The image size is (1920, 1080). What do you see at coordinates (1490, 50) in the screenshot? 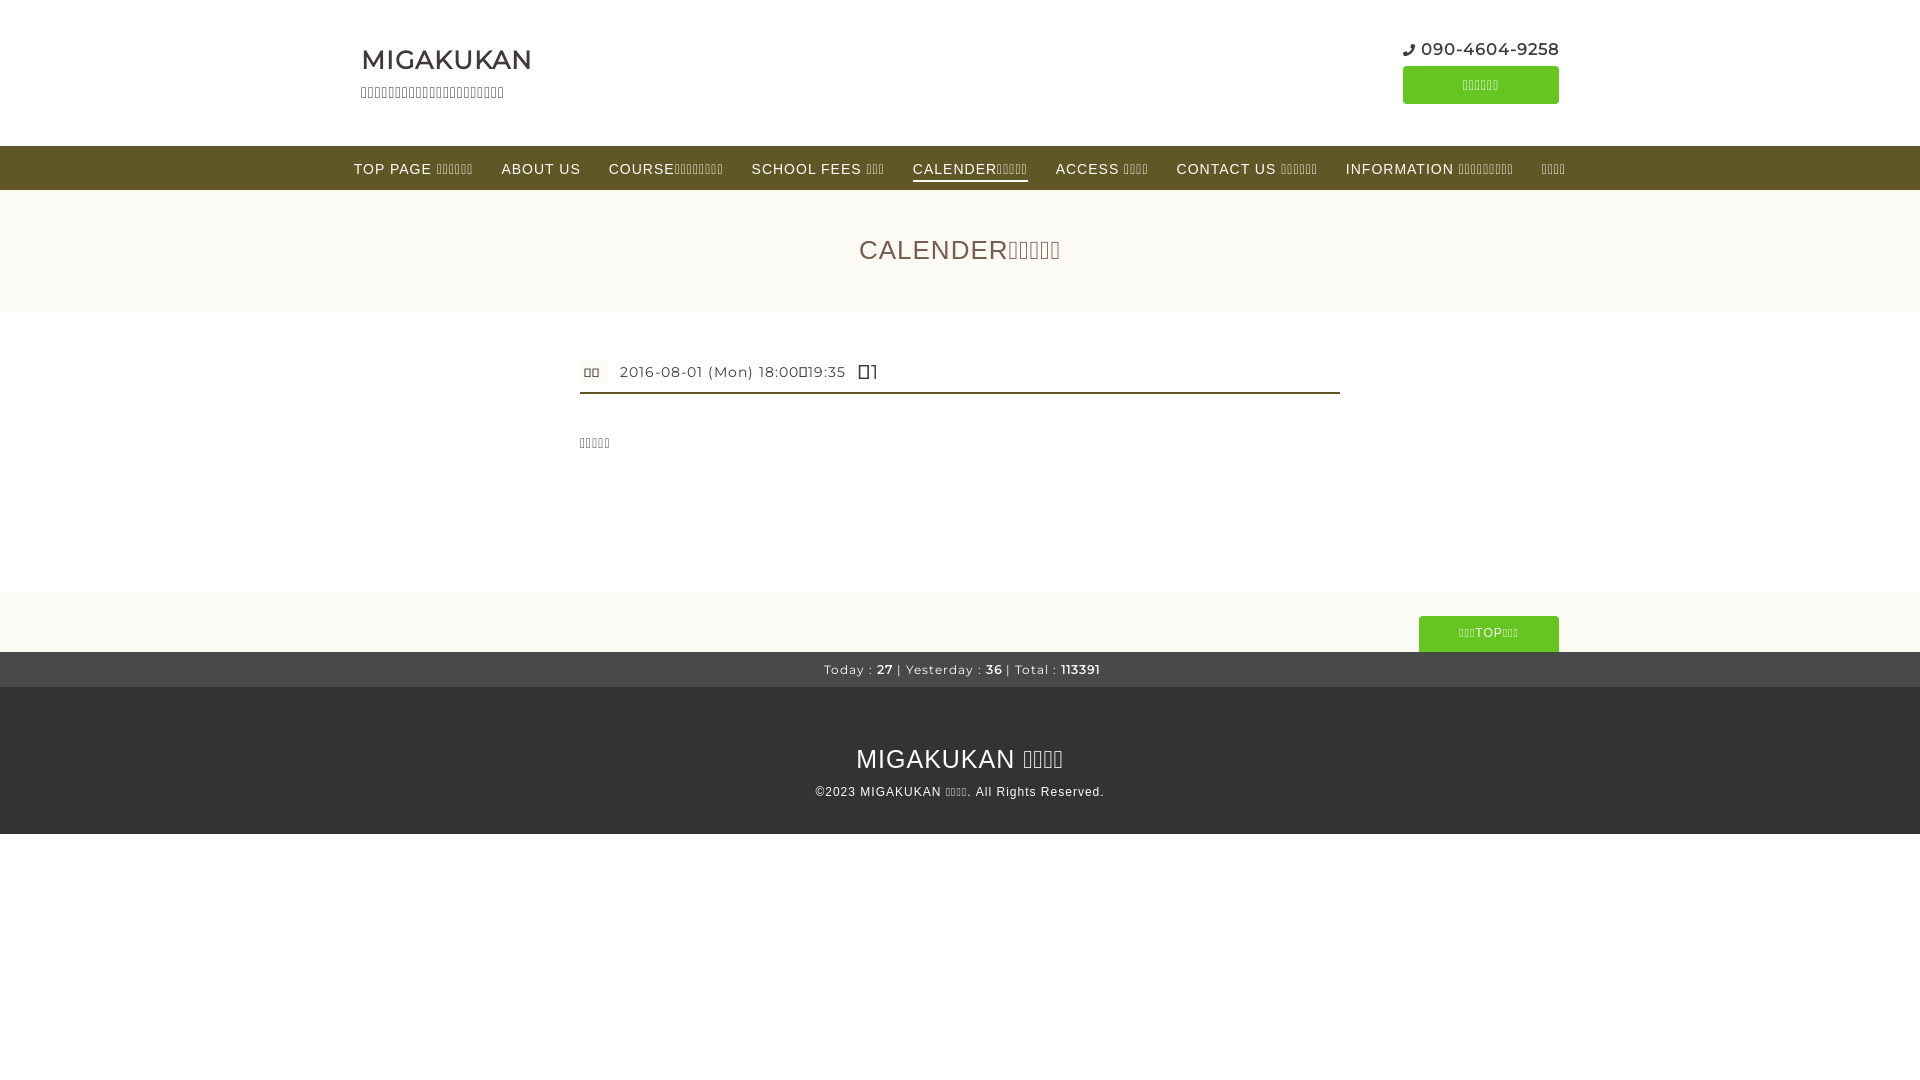
I see `090-4604-9258` at bounding box center [1490, 50].